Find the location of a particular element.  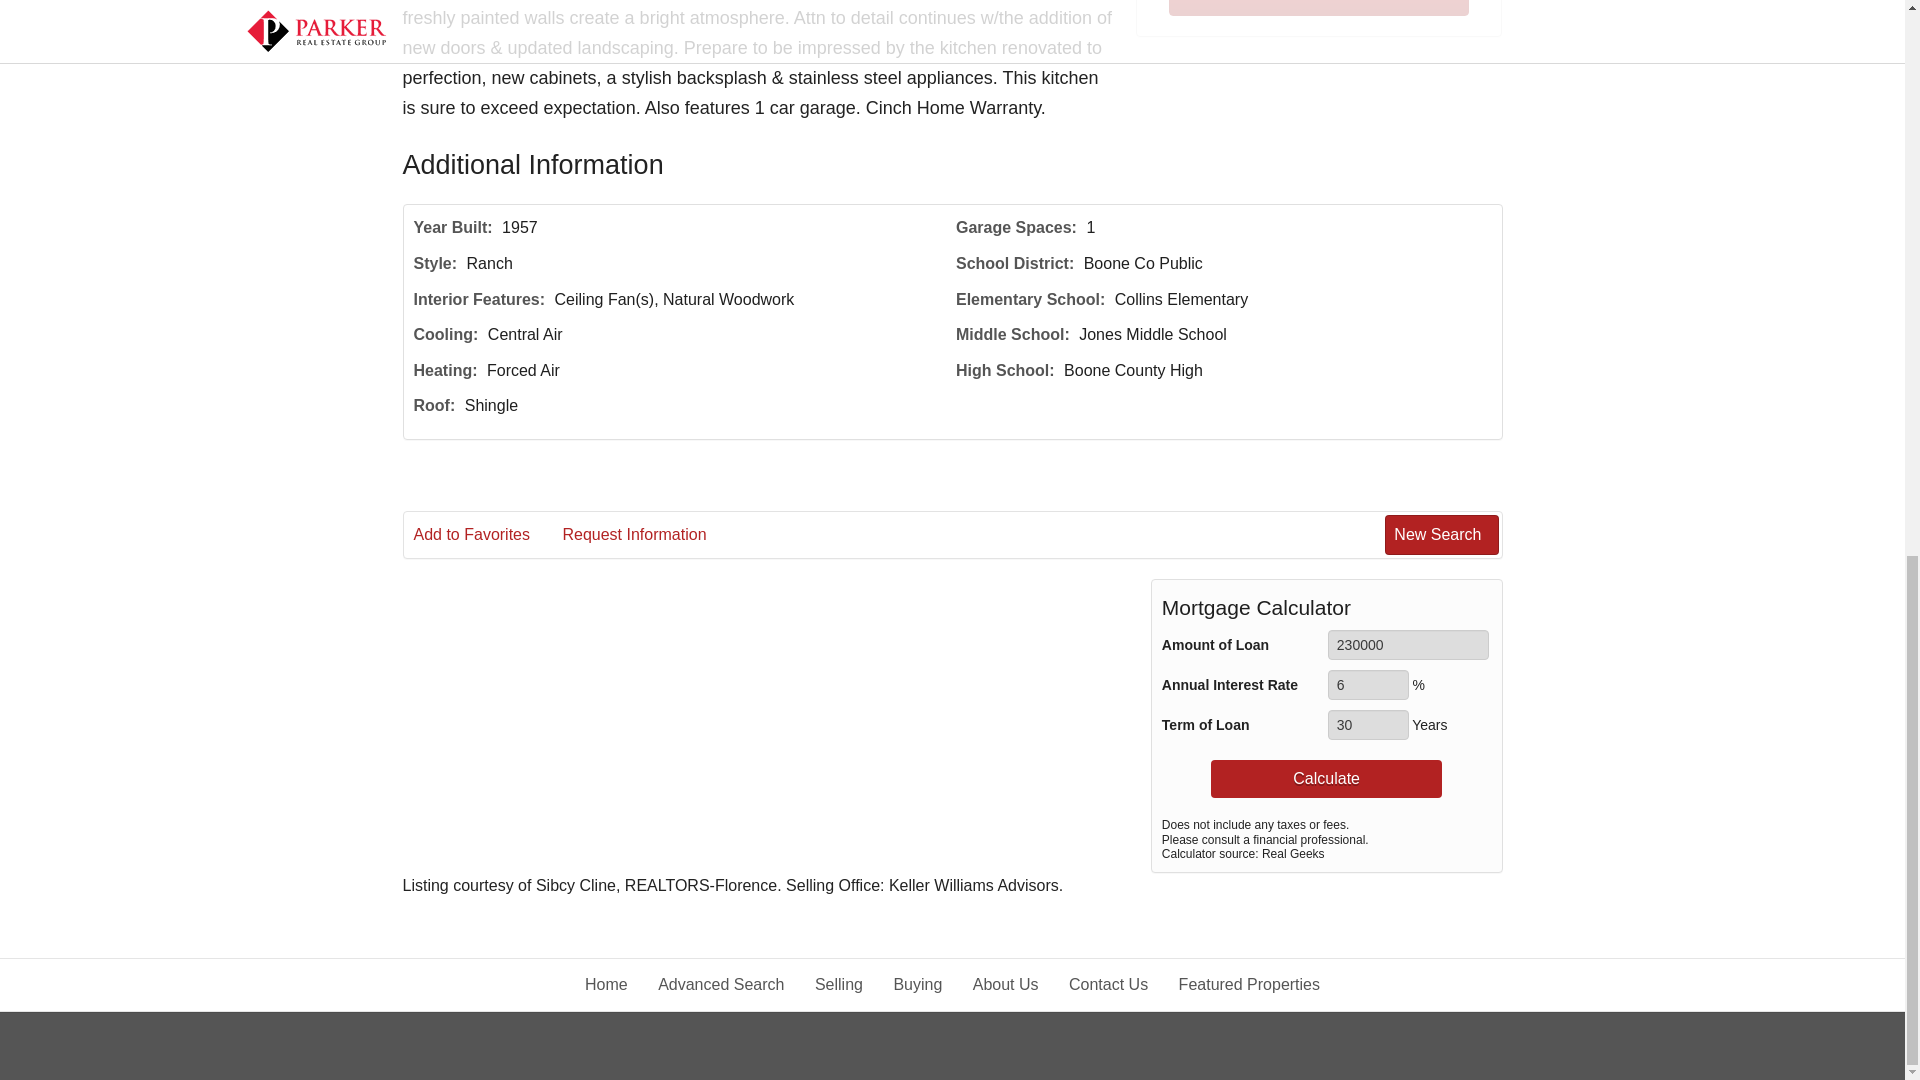

Contact Us is located at coordinates (1318, 8).